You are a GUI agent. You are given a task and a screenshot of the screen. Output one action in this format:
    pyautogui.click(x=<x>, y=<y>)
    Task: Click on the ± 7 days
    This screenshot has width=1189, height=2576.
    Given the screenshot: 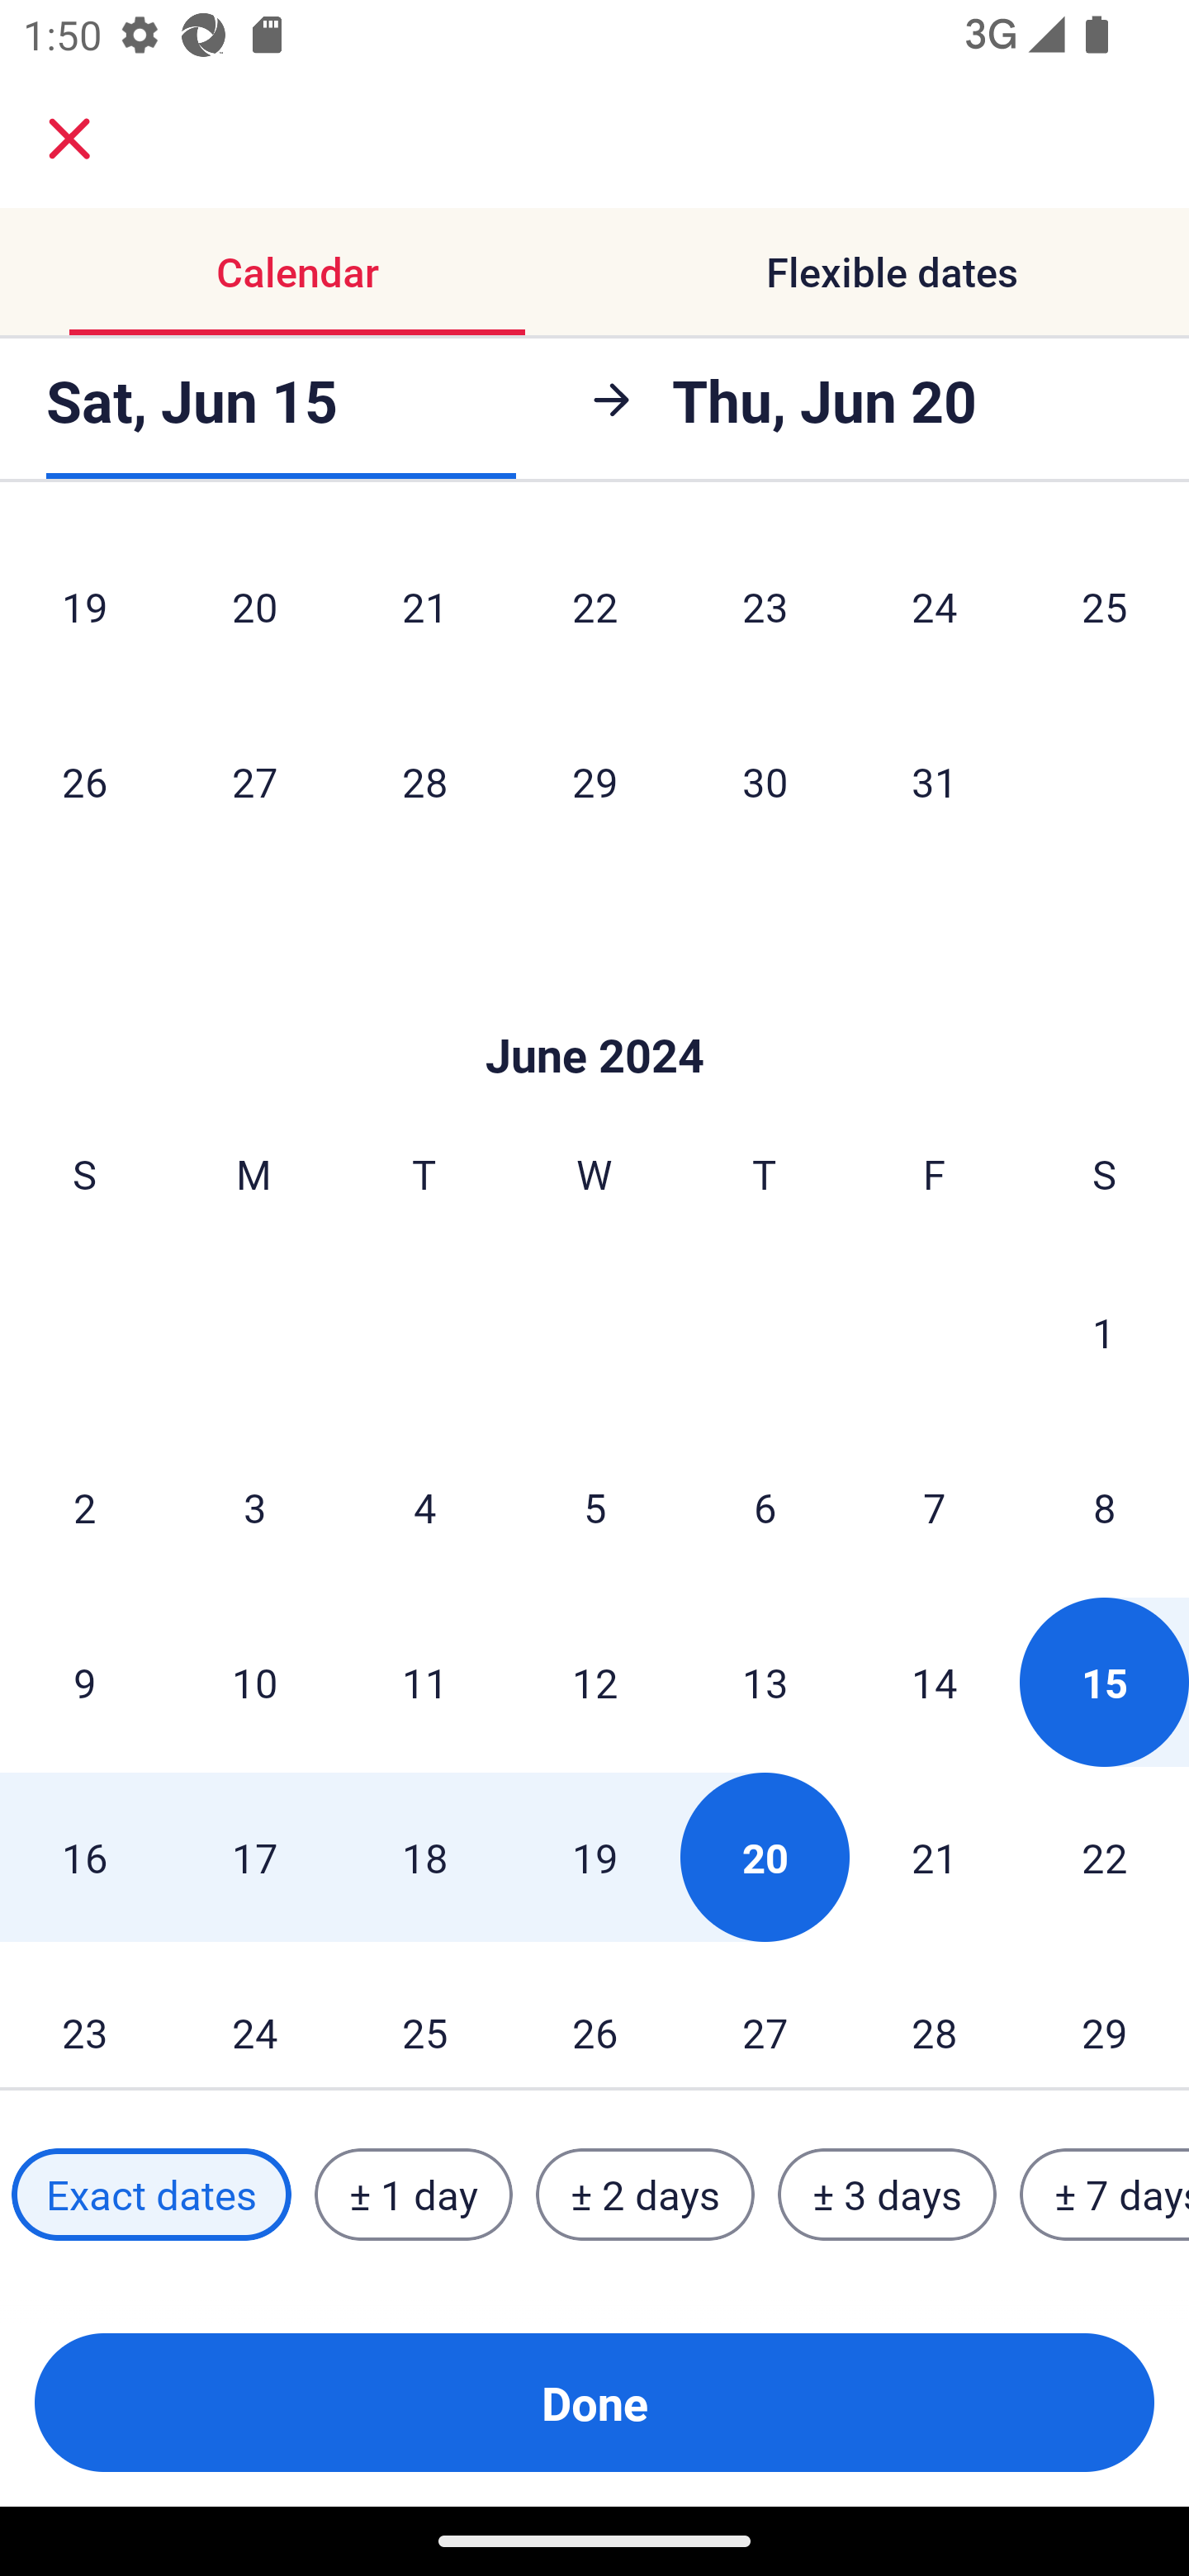 What is the action you would take?
    pyautogui.click(x=1105, y=2195)
    